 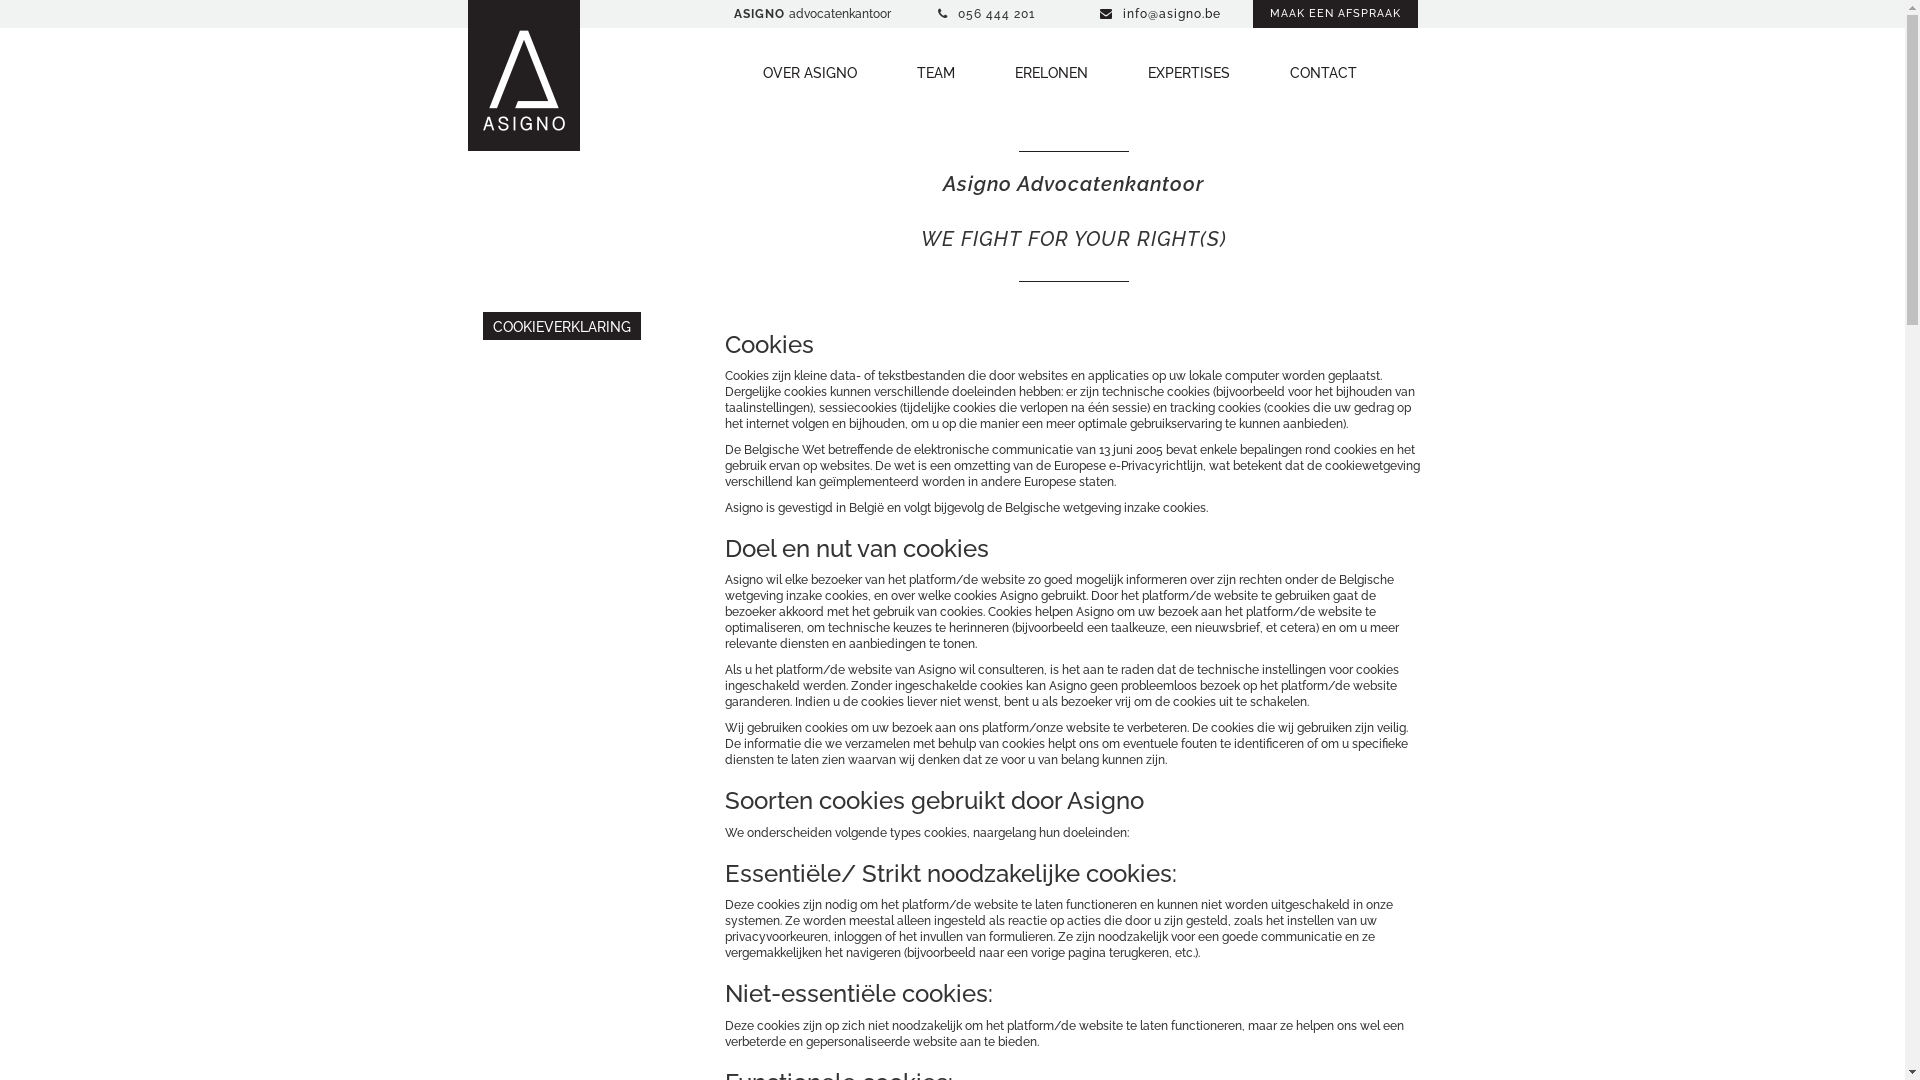 I want to click on OVER ASIGNO, so click(x=809, y=72).